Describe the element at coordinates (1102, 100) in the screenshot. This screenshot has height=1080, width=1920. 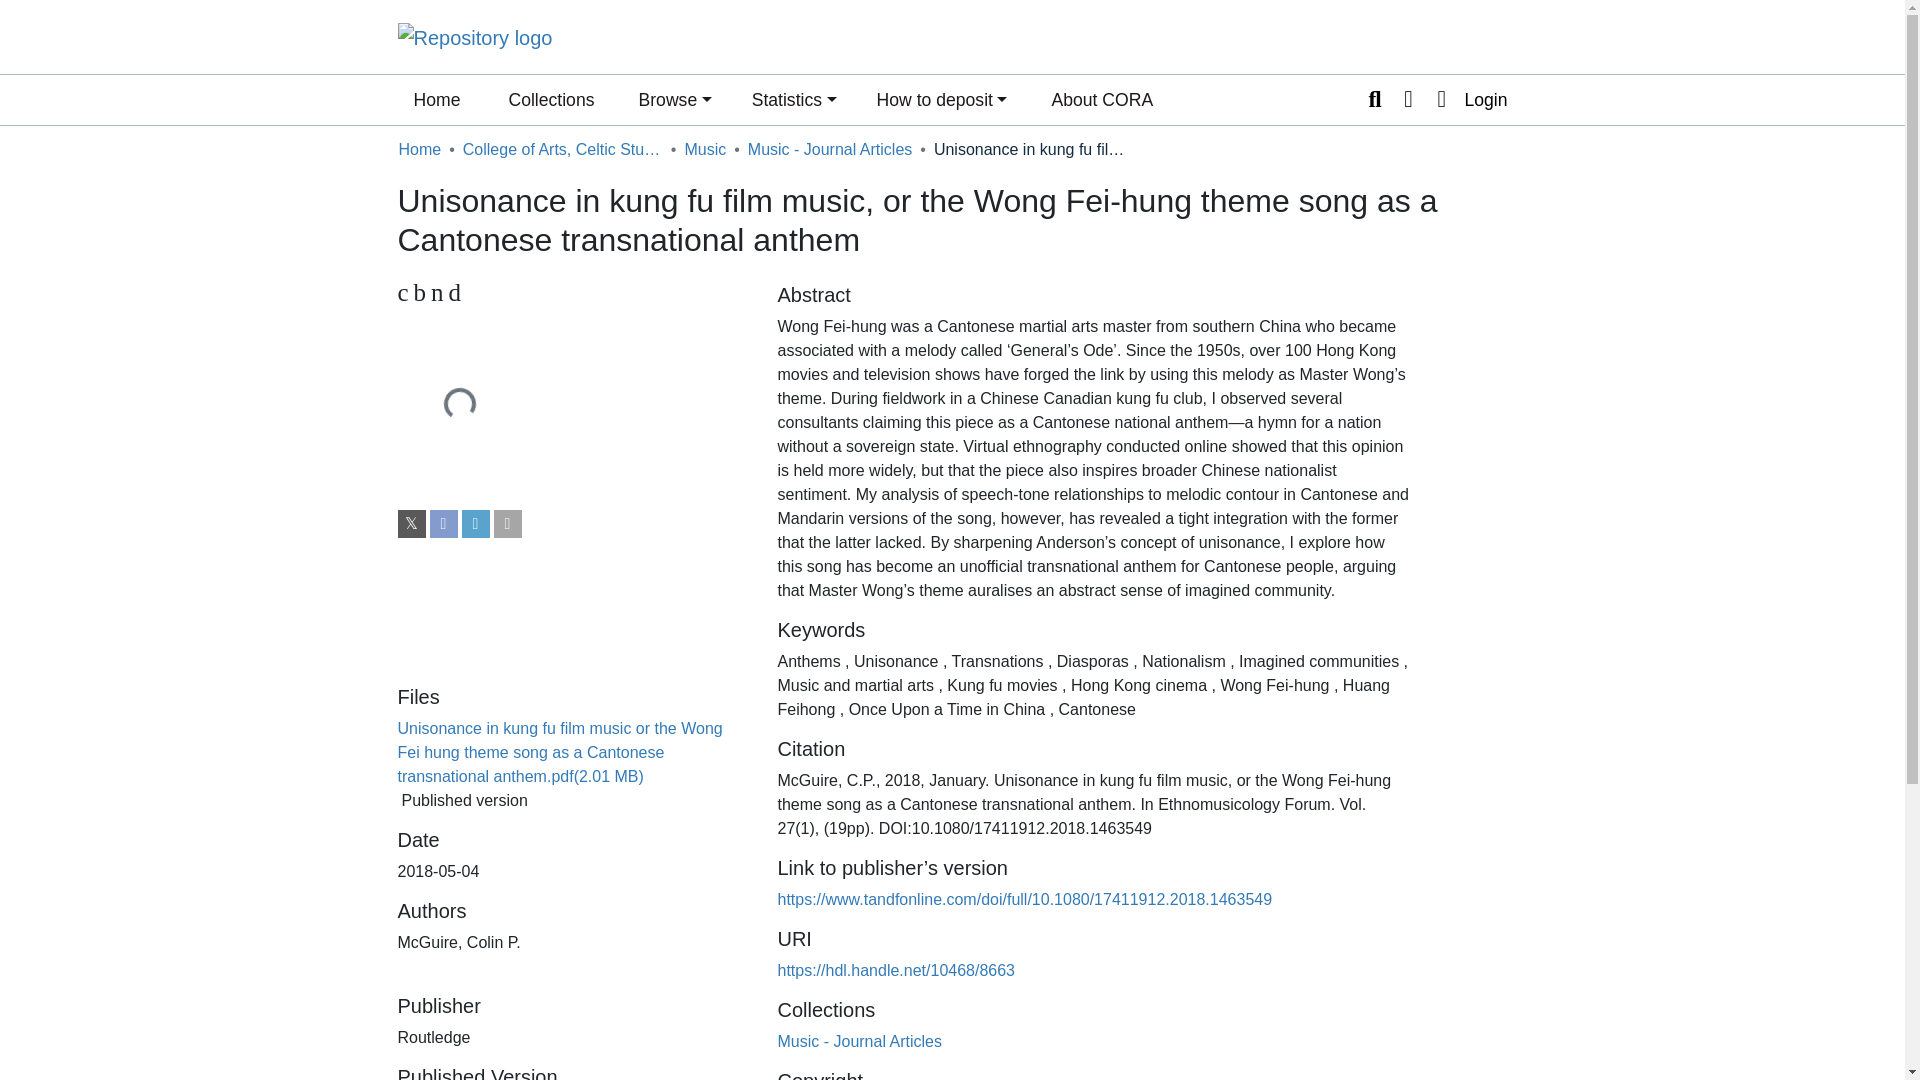
I see `Search` at that location.